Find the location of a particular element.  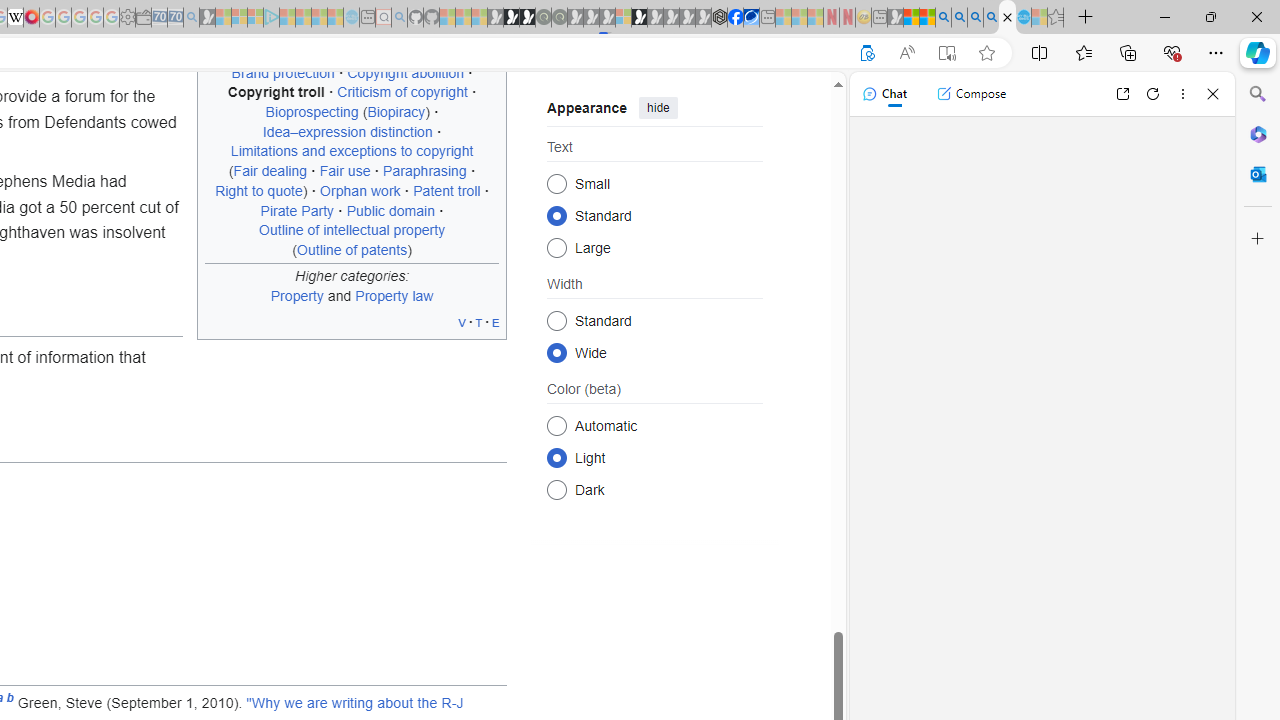

Public domain is located at coordinates (390, 210).